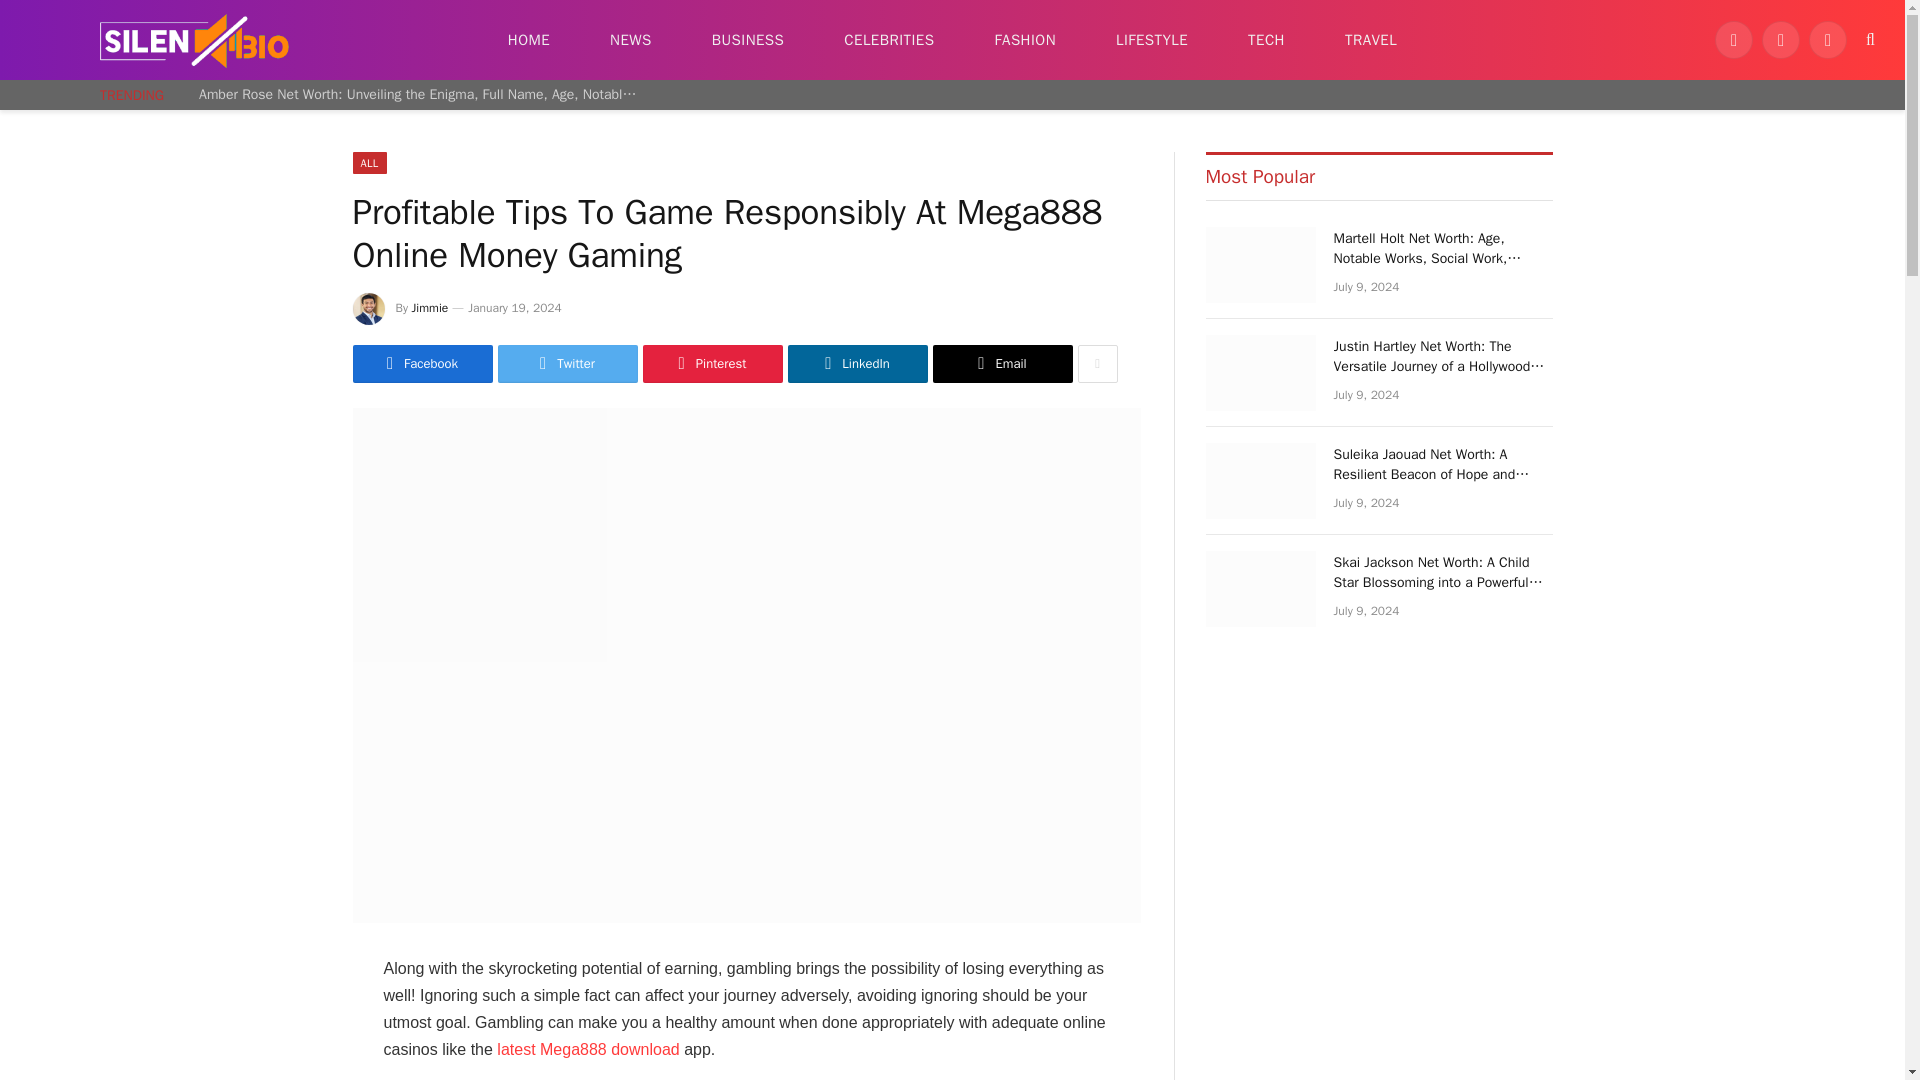  Describe the element at coordinates (1828, 40) in the screenshot. I see `Instagram` at that location.